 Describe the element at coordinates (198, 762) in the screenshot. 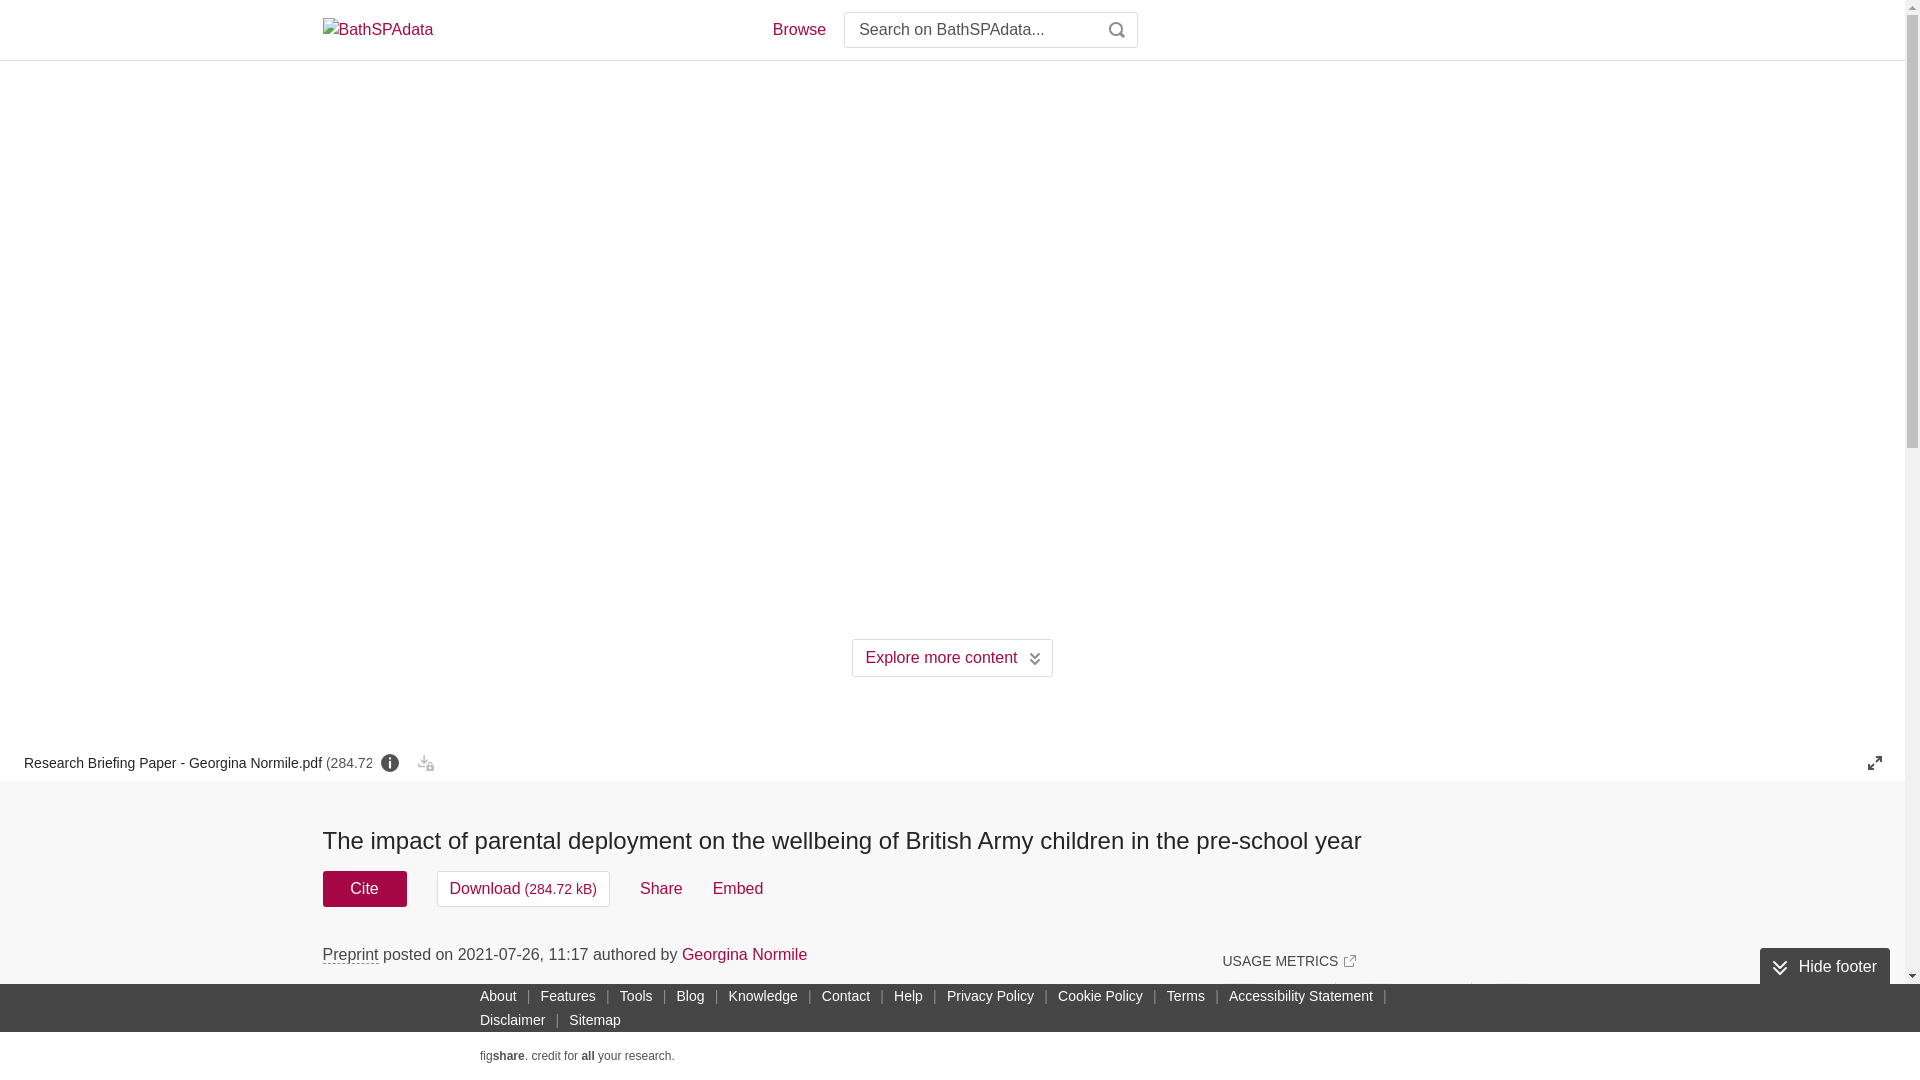

I see `Research Briefing Paper - Georgina Normile.pdf` at that location.